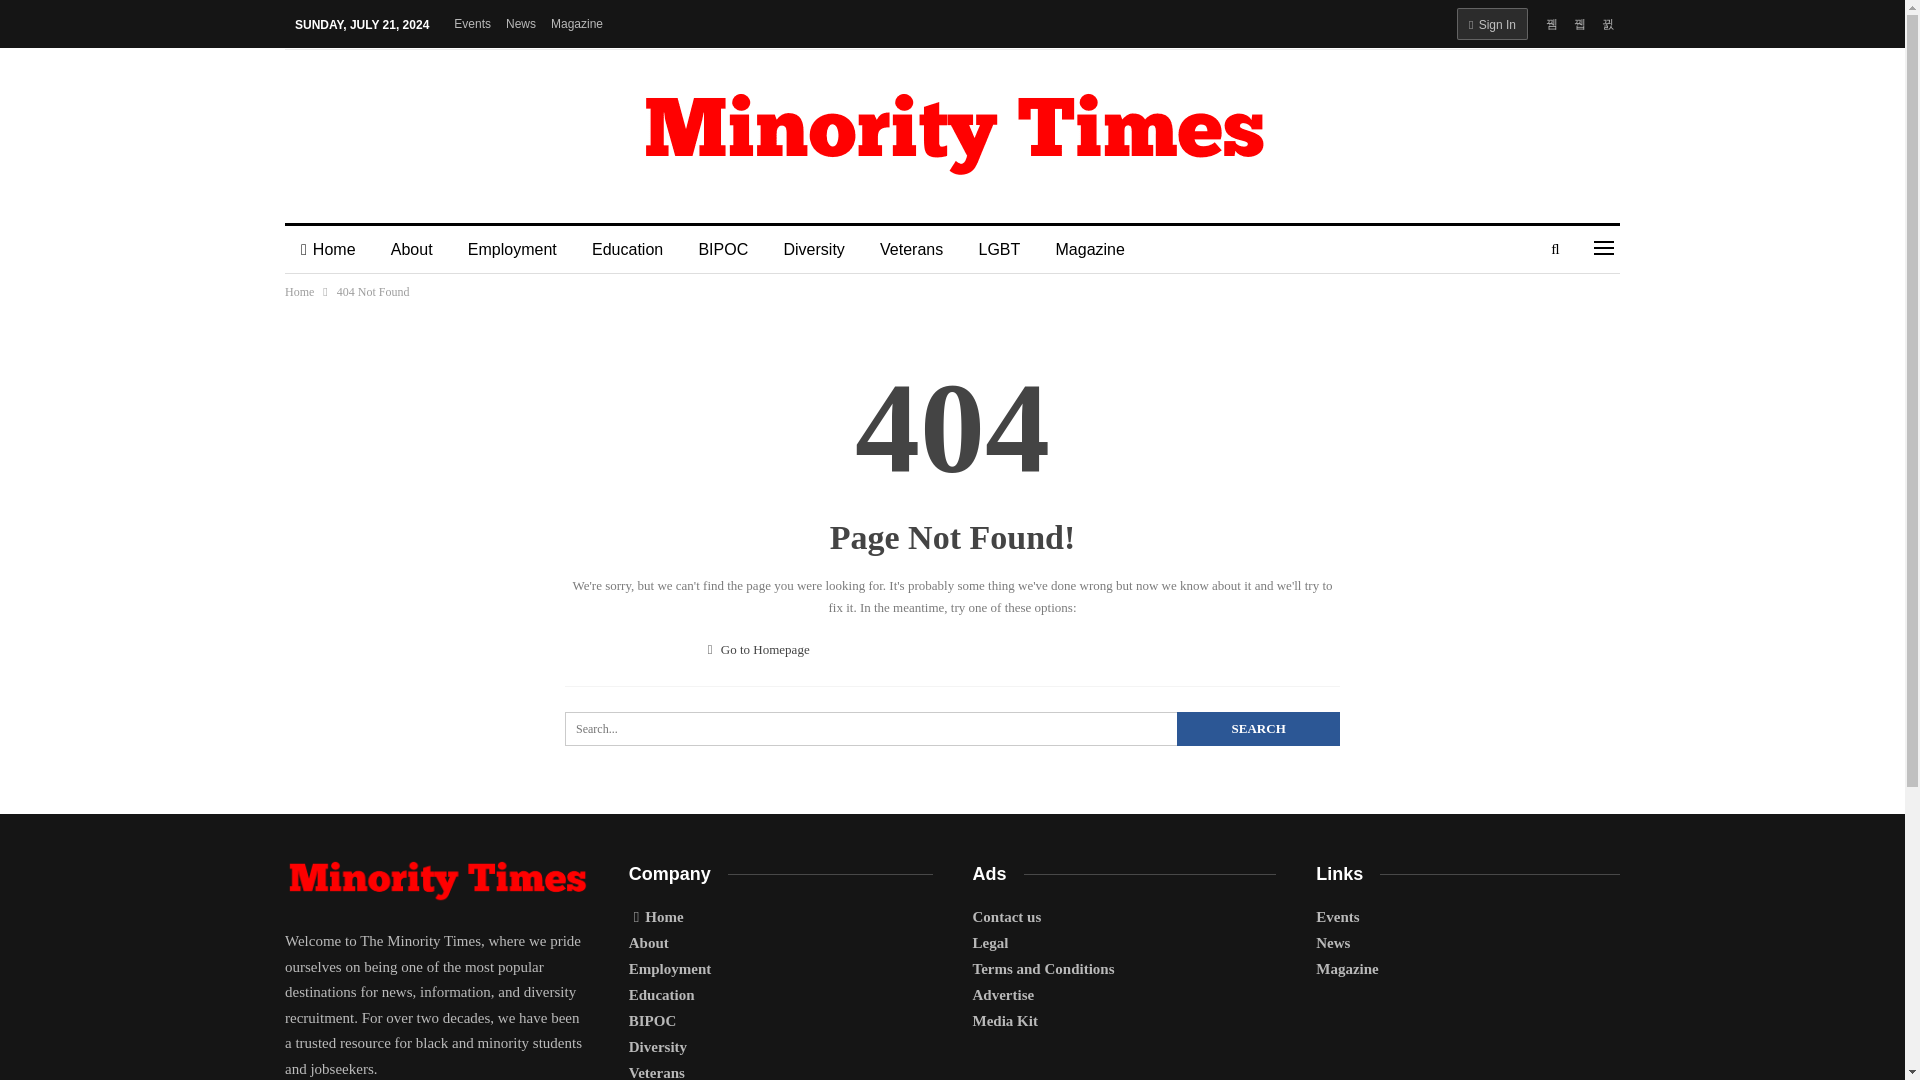 Image resolution: width=1920 pixels, height=1080 pixels. What do you see at coordinates (628, 250) in the screenshot?
I see `Education` at bounding box center [628, 250].